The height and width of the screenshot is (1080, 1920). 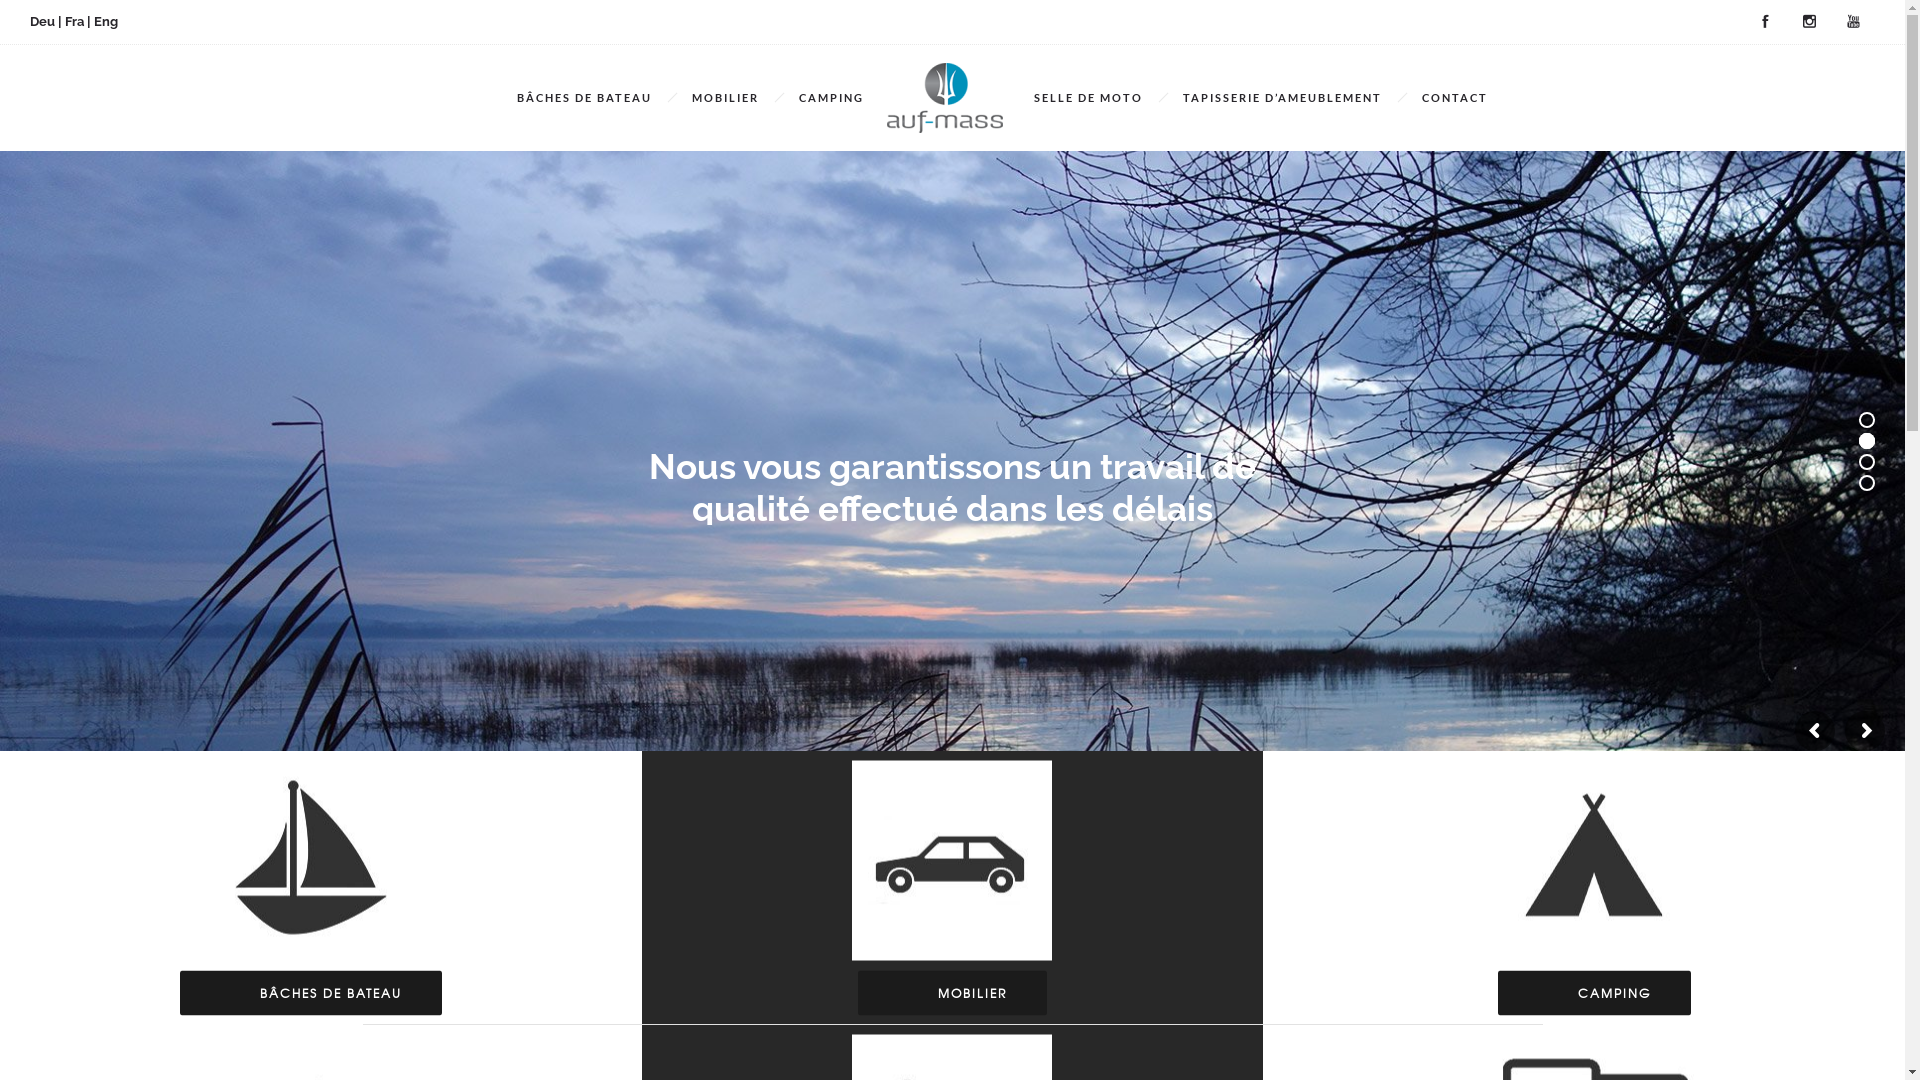 I want to click on CAMPING, so click(x=832, y=98).